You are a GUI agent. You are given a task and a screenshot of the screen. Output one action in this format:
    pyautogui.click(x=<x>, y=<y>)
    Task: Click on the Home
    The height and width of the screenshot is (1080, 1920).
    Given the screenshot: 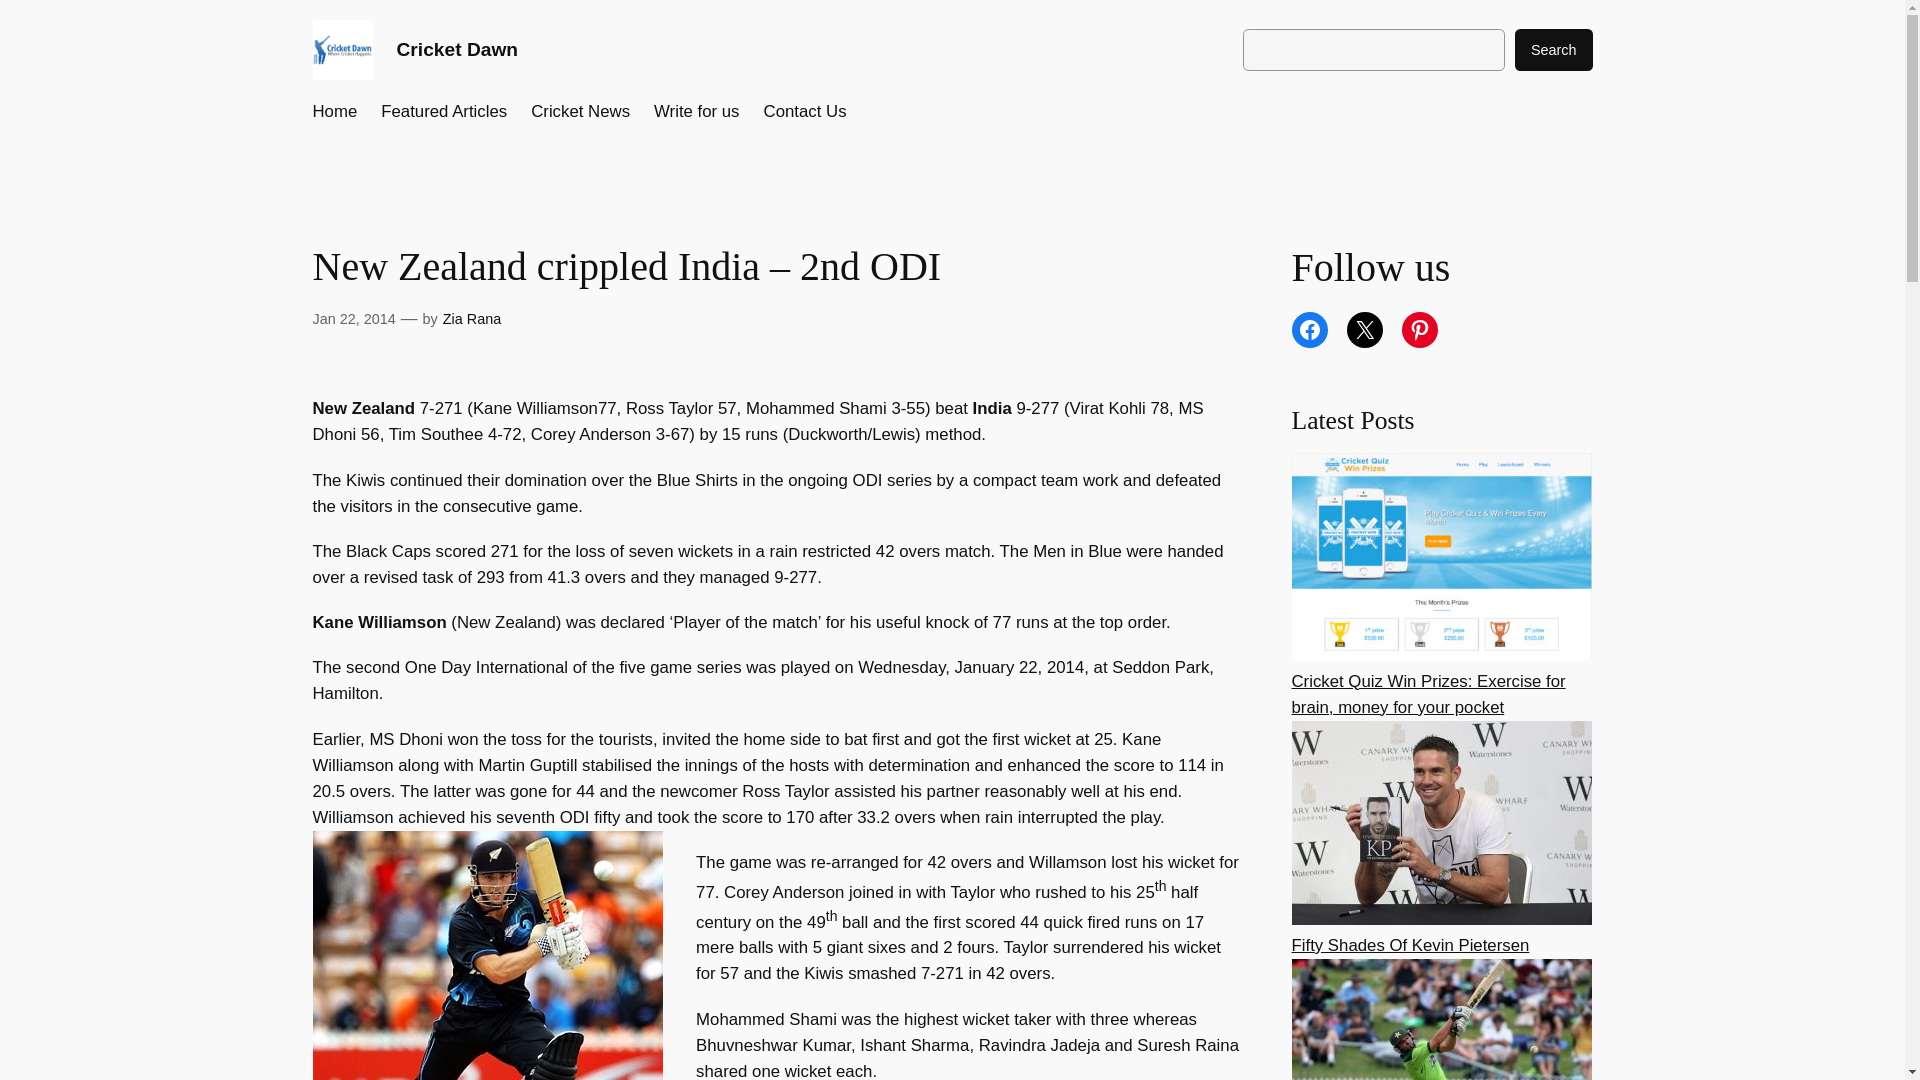 What is the action you would take?
    pyautogui.click(x=334, y=112)
    